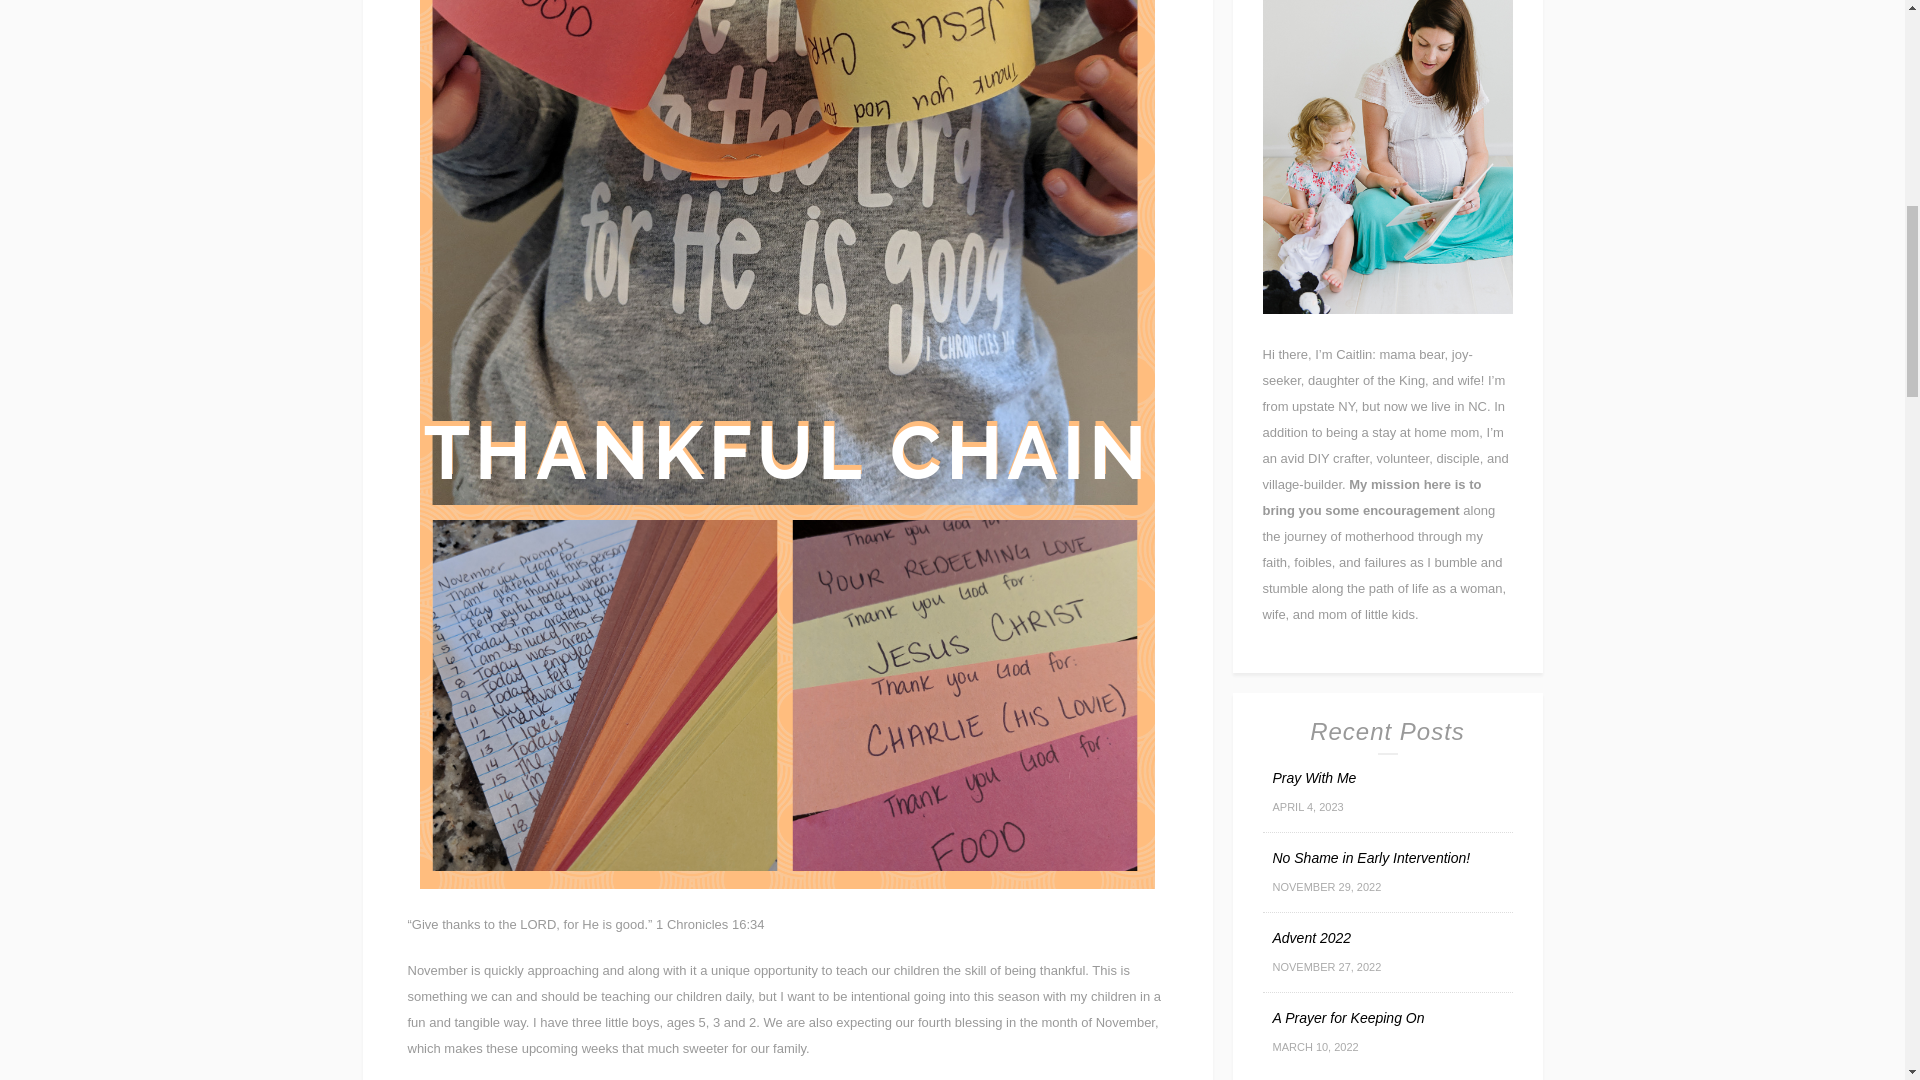 This screenshot has width=1920, height=1080. Describe the element at coordinates (1348, 1018) in the screenshot. I see `Permanent Link to A Prayer for Keeping On` at that location.